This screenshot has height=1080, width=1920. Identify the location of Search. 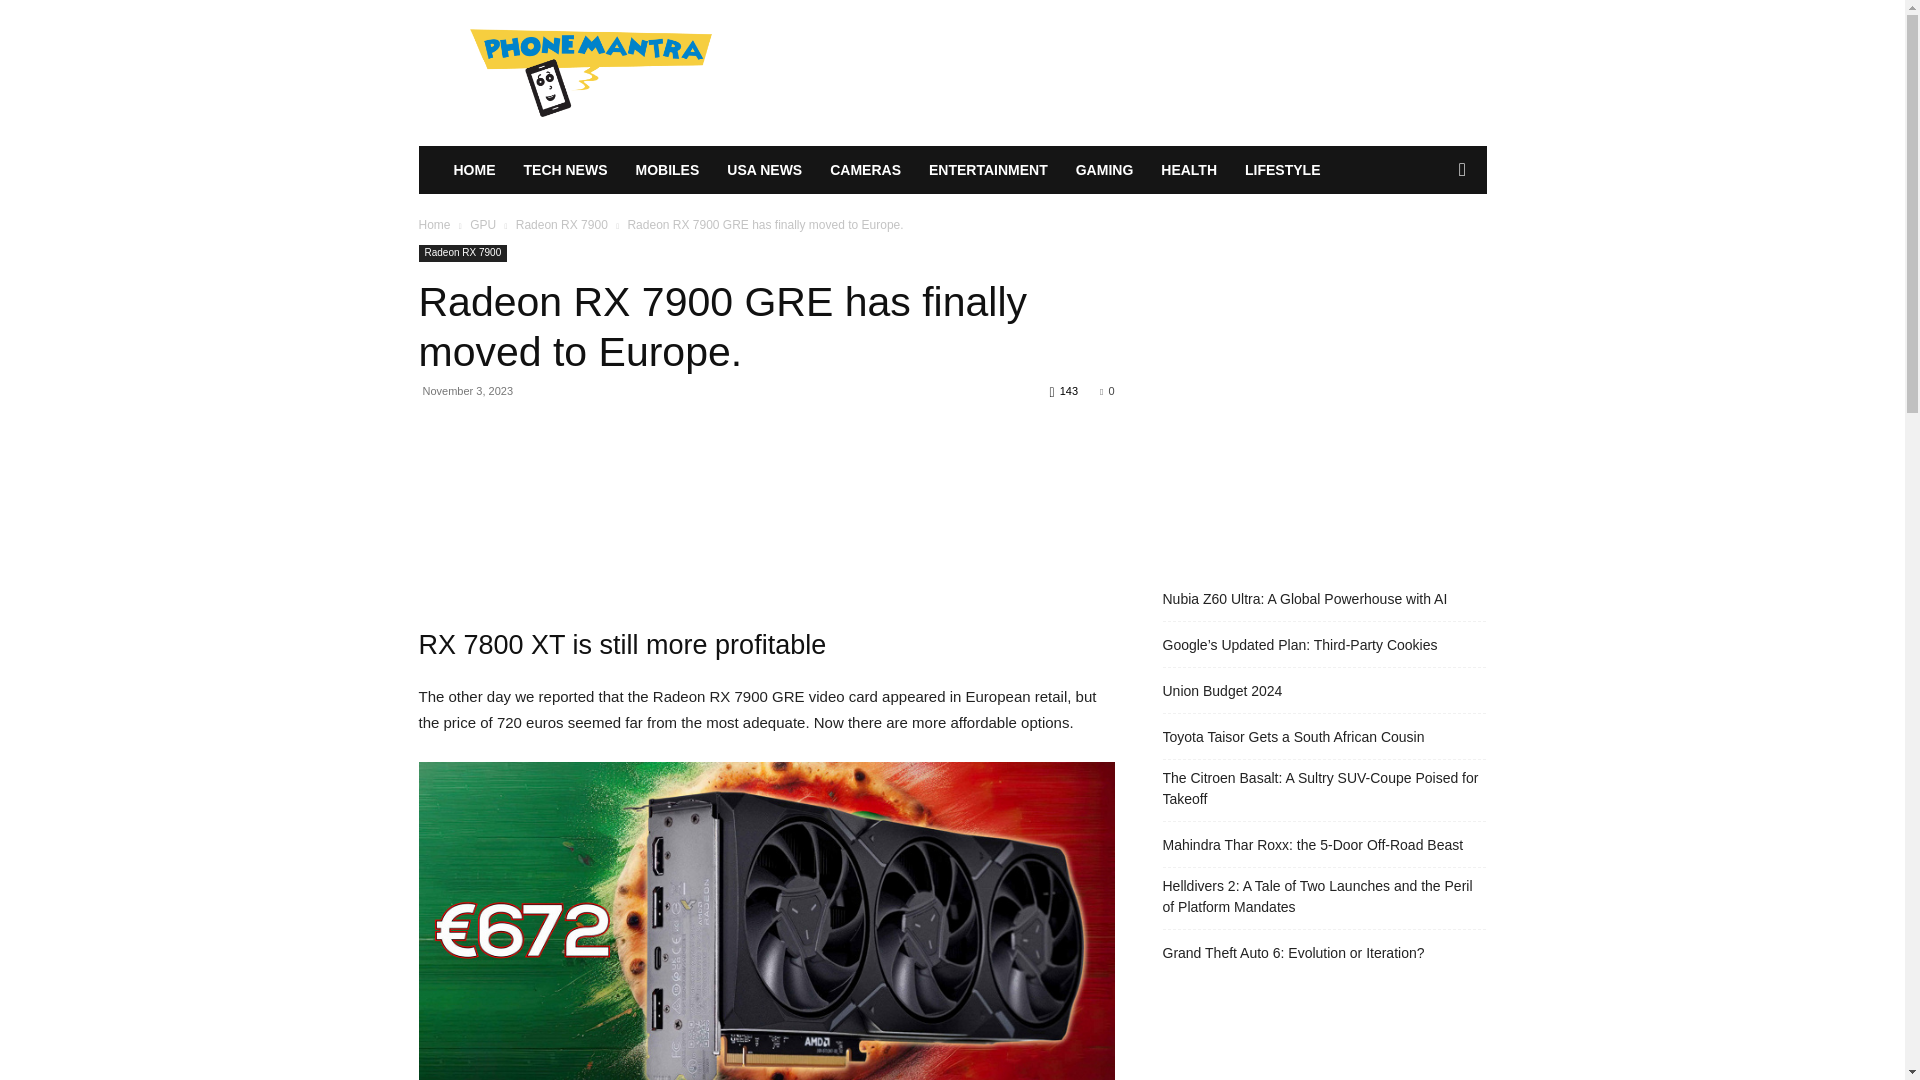
(1430, 250).